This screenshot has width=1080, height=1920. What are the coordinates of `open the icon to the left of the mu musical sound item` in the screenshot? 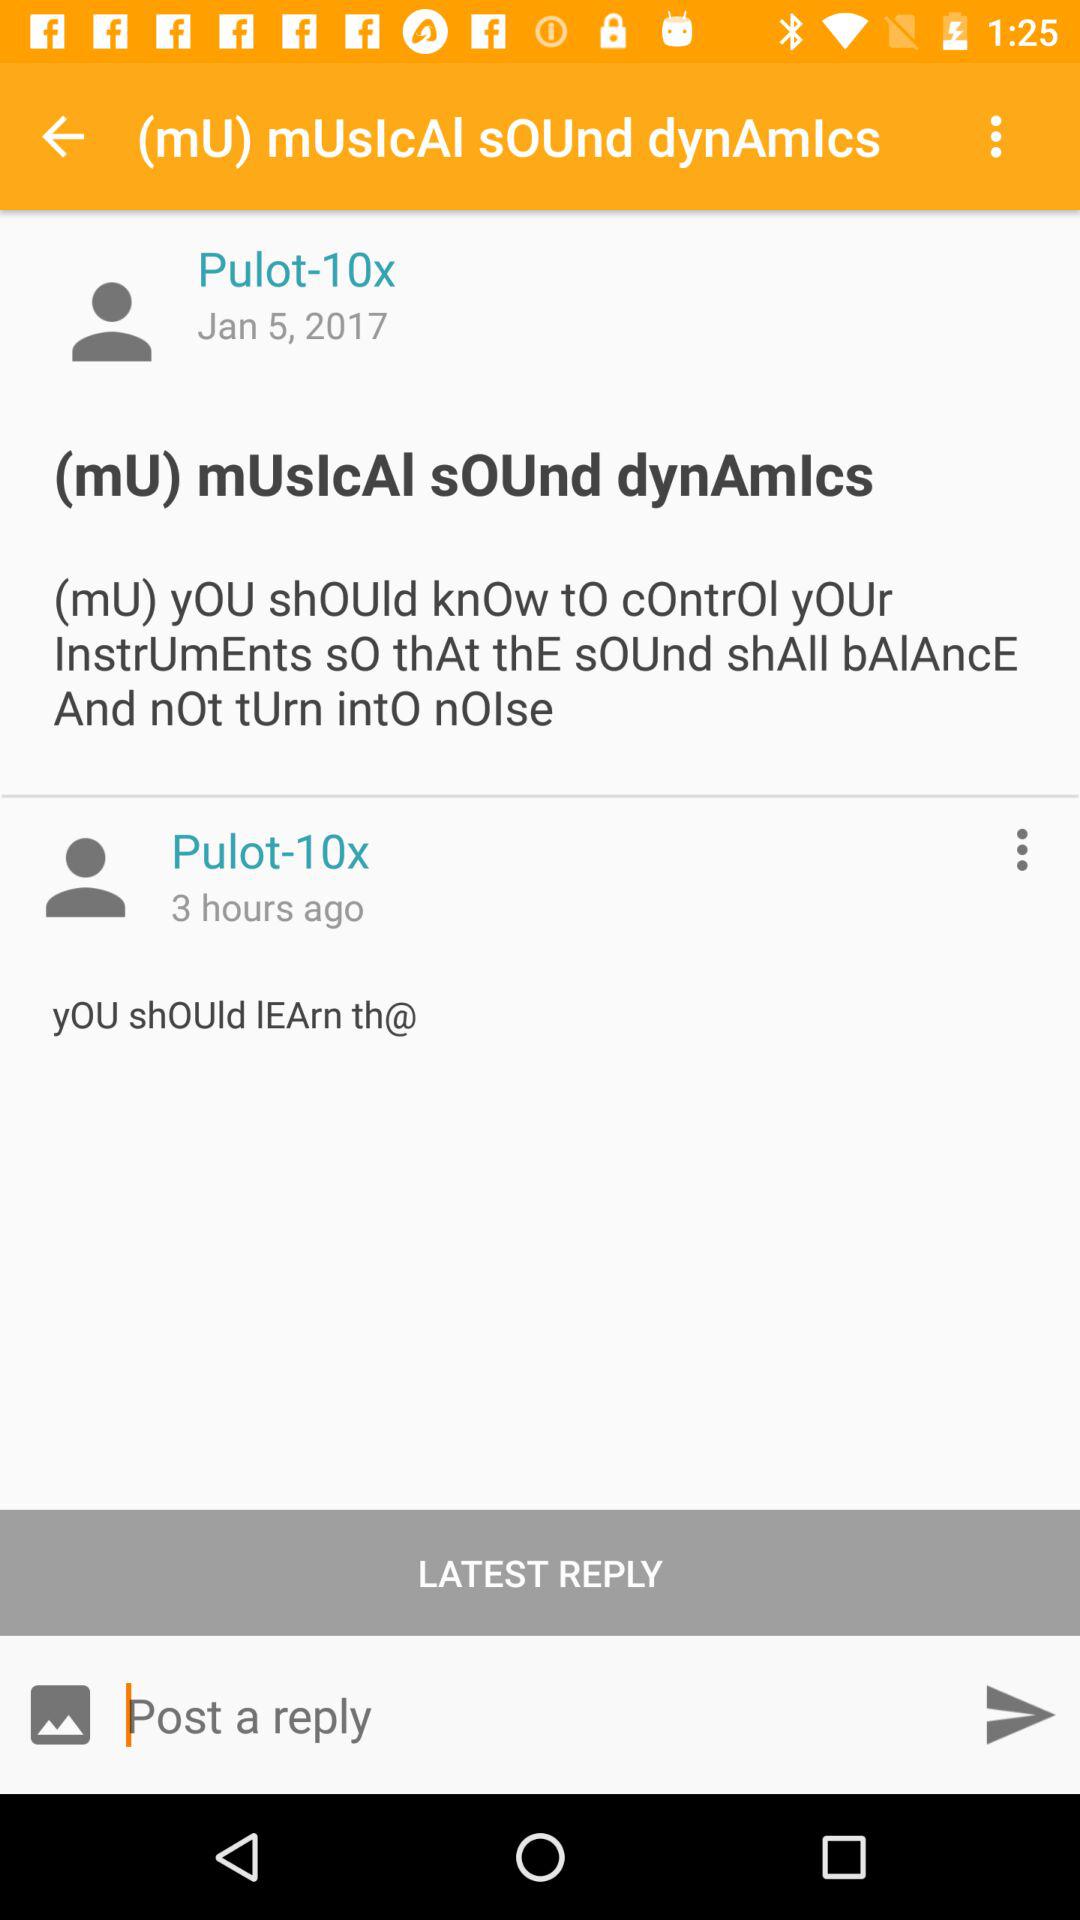 It's located at (63, 136).